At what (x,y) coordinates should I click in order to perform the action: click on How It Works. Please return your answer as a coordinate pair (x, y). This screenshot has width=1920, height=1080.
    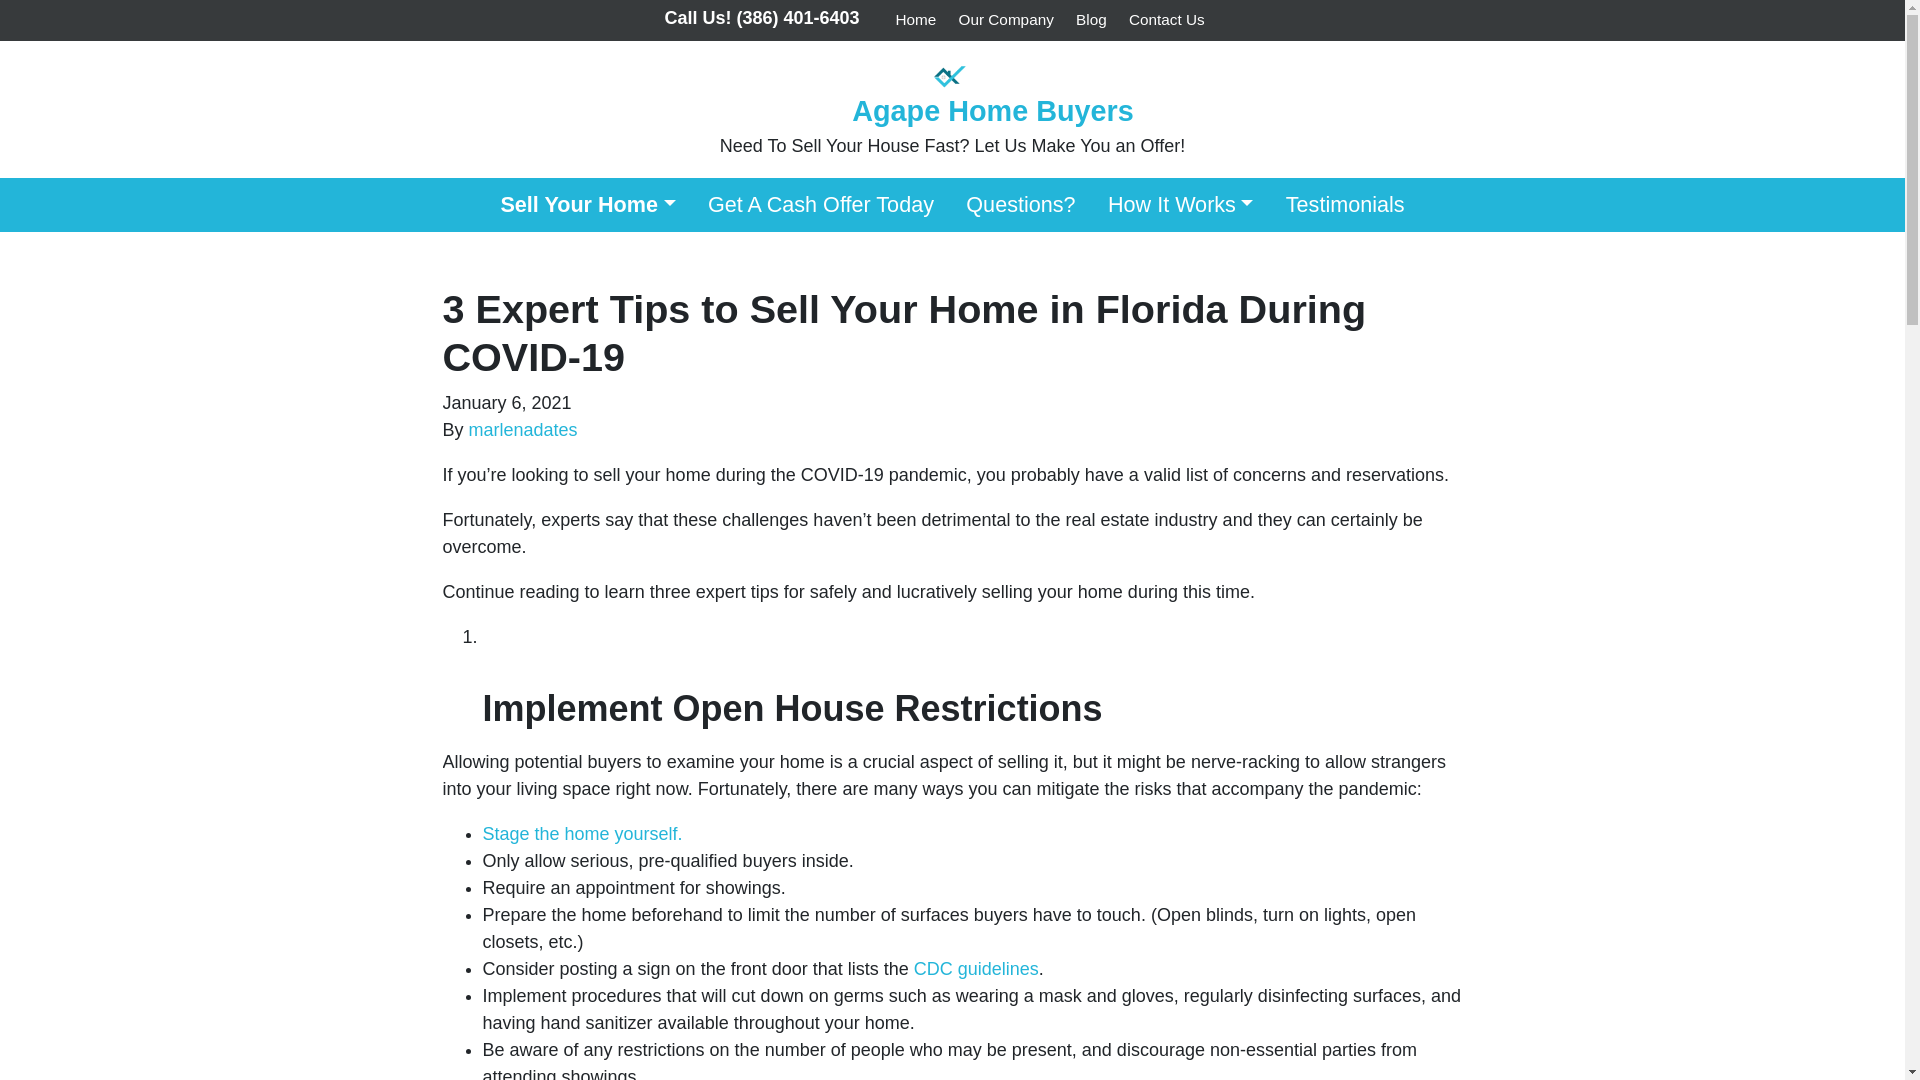
    Looking at the image, I should click on (1180, 205).